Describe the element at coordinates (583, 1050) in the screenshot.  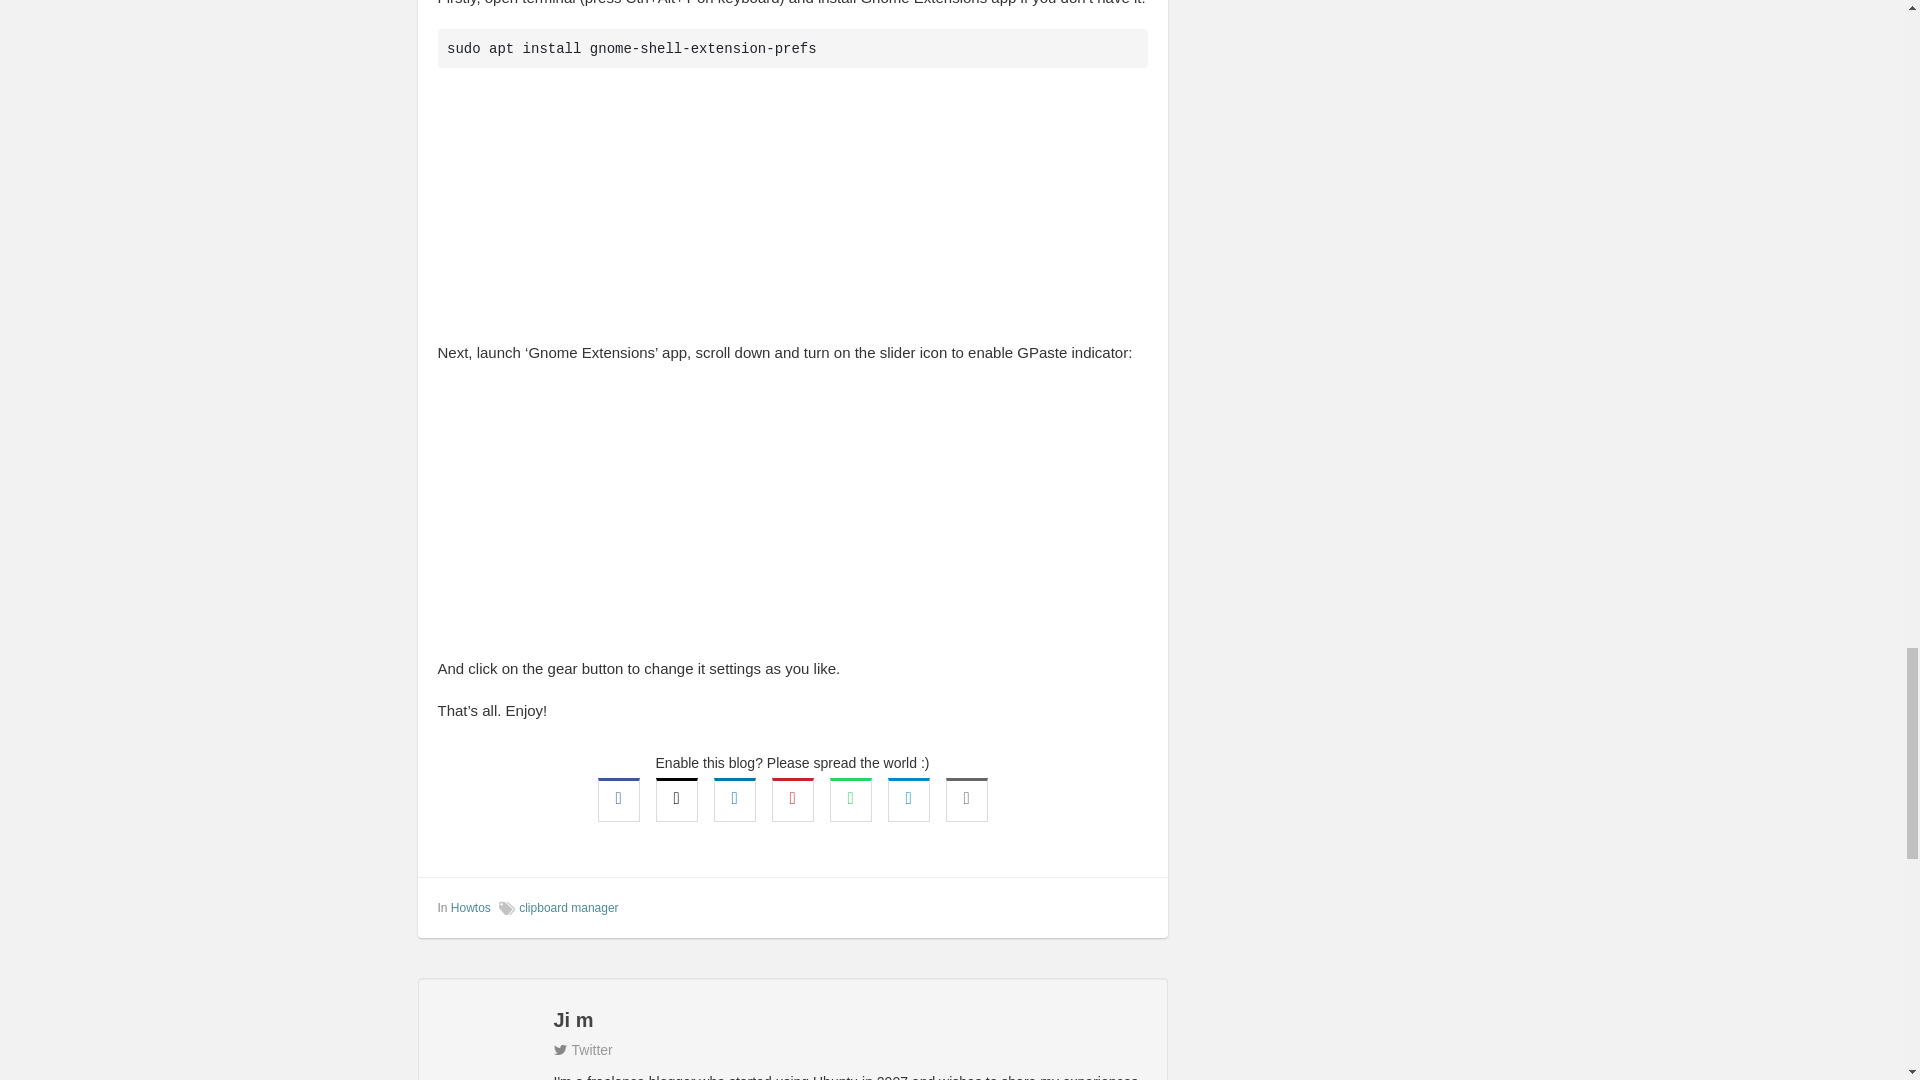
I see `Twitter` at that location.